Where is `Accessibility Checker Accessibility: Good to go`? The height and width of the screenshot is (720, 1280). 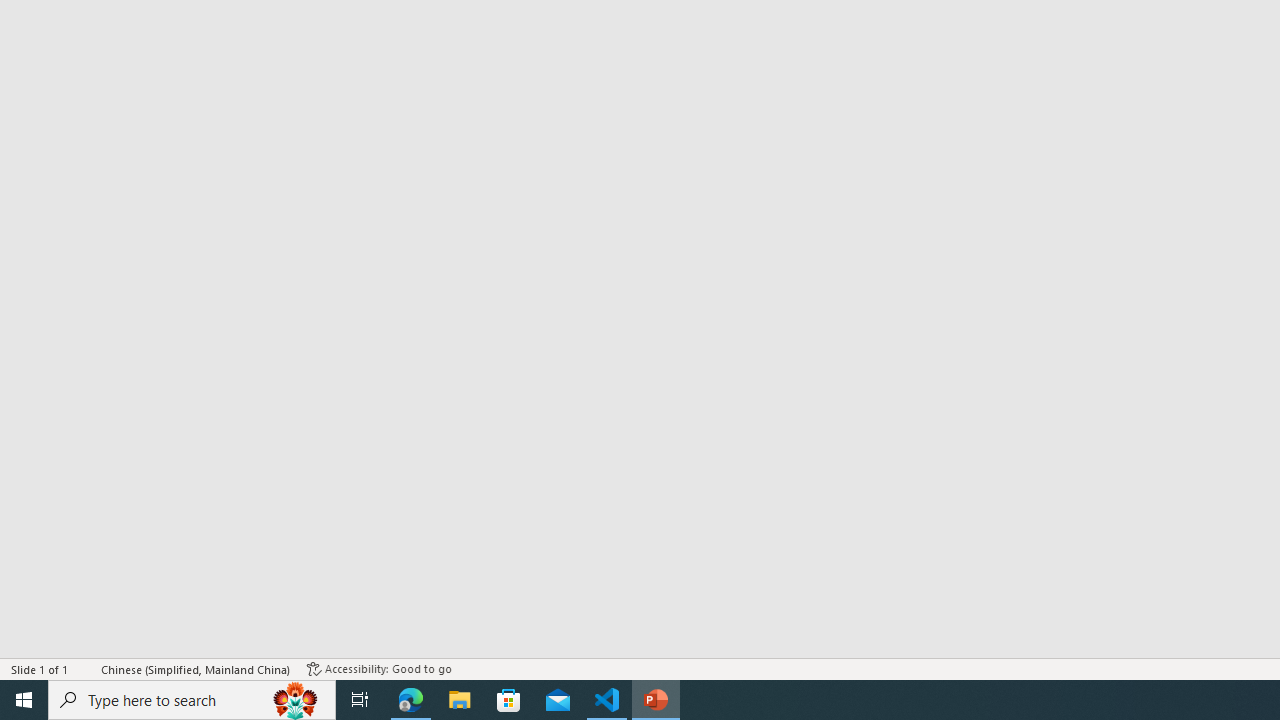
Accessibility Checker Accessibility: Good to go is located at coordinates (379, 668).